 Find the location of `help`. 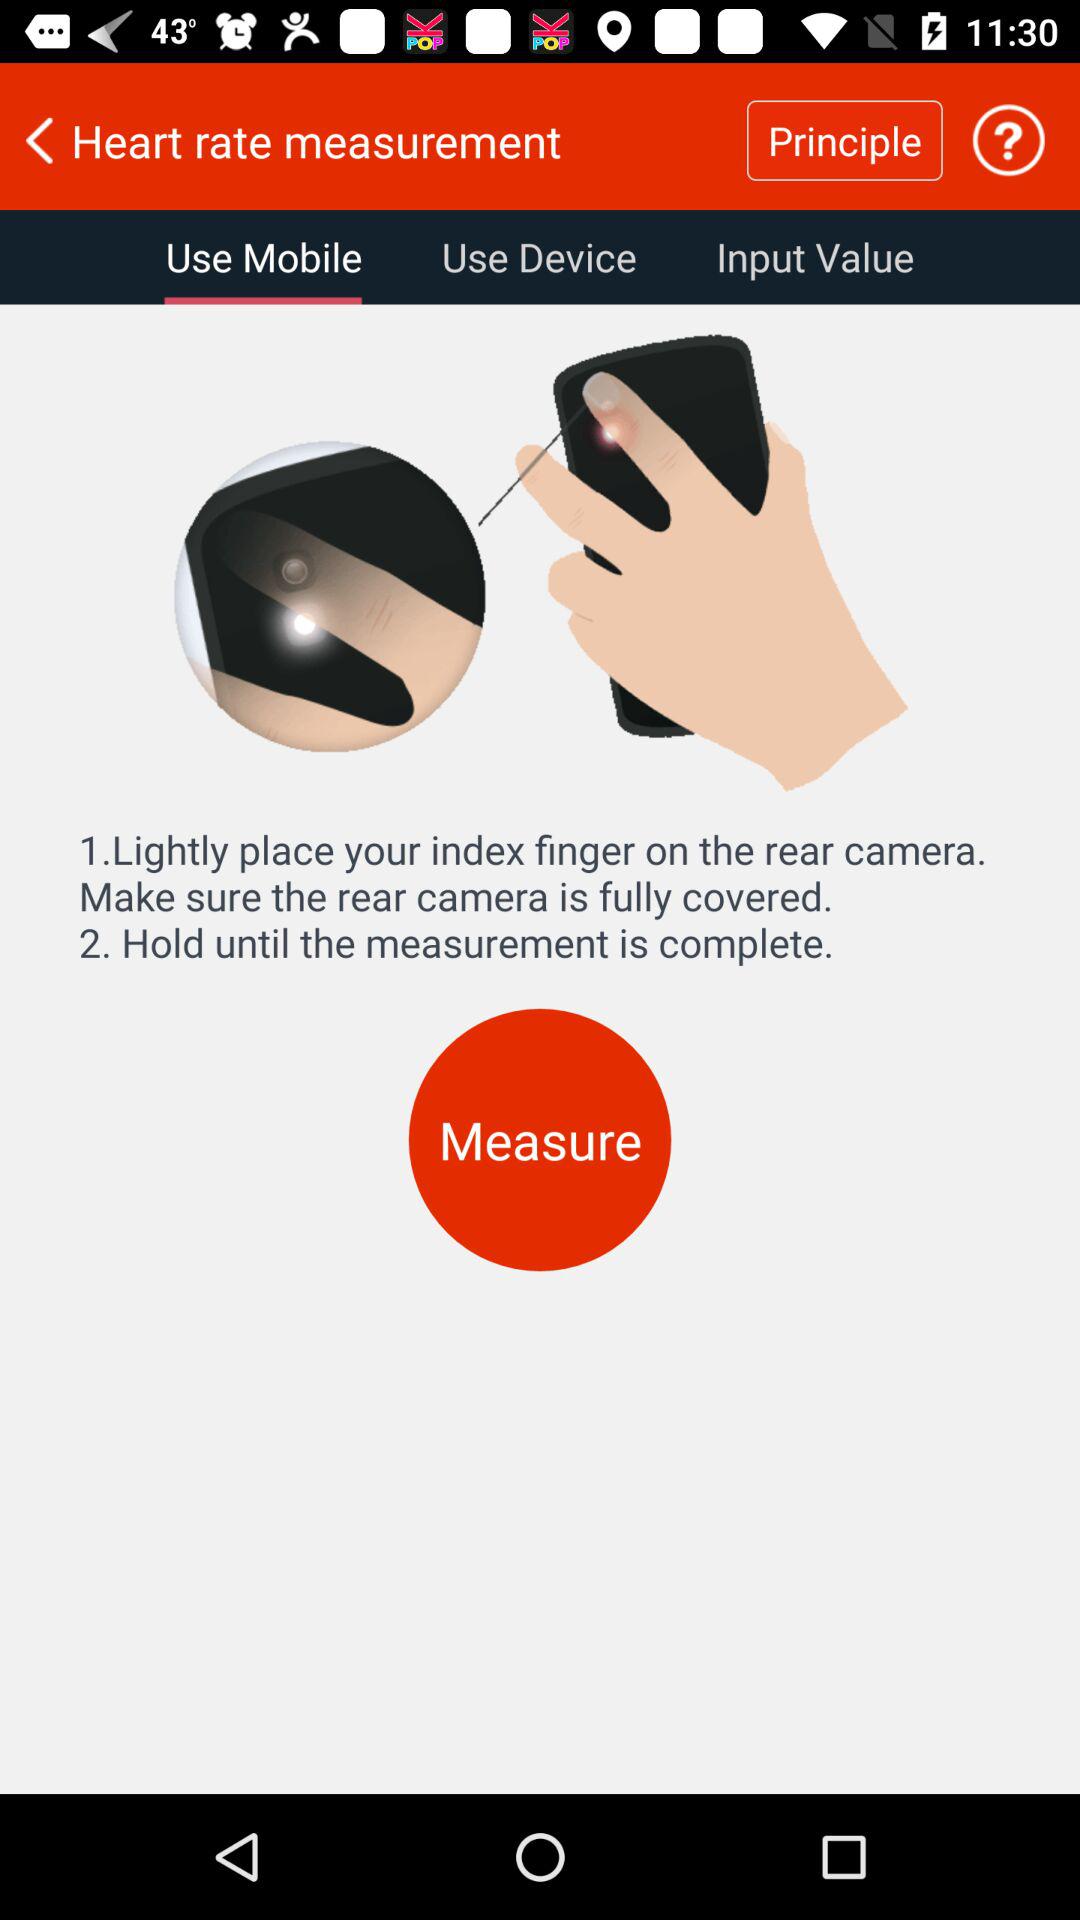

help is located at coordinates (1008, 140).